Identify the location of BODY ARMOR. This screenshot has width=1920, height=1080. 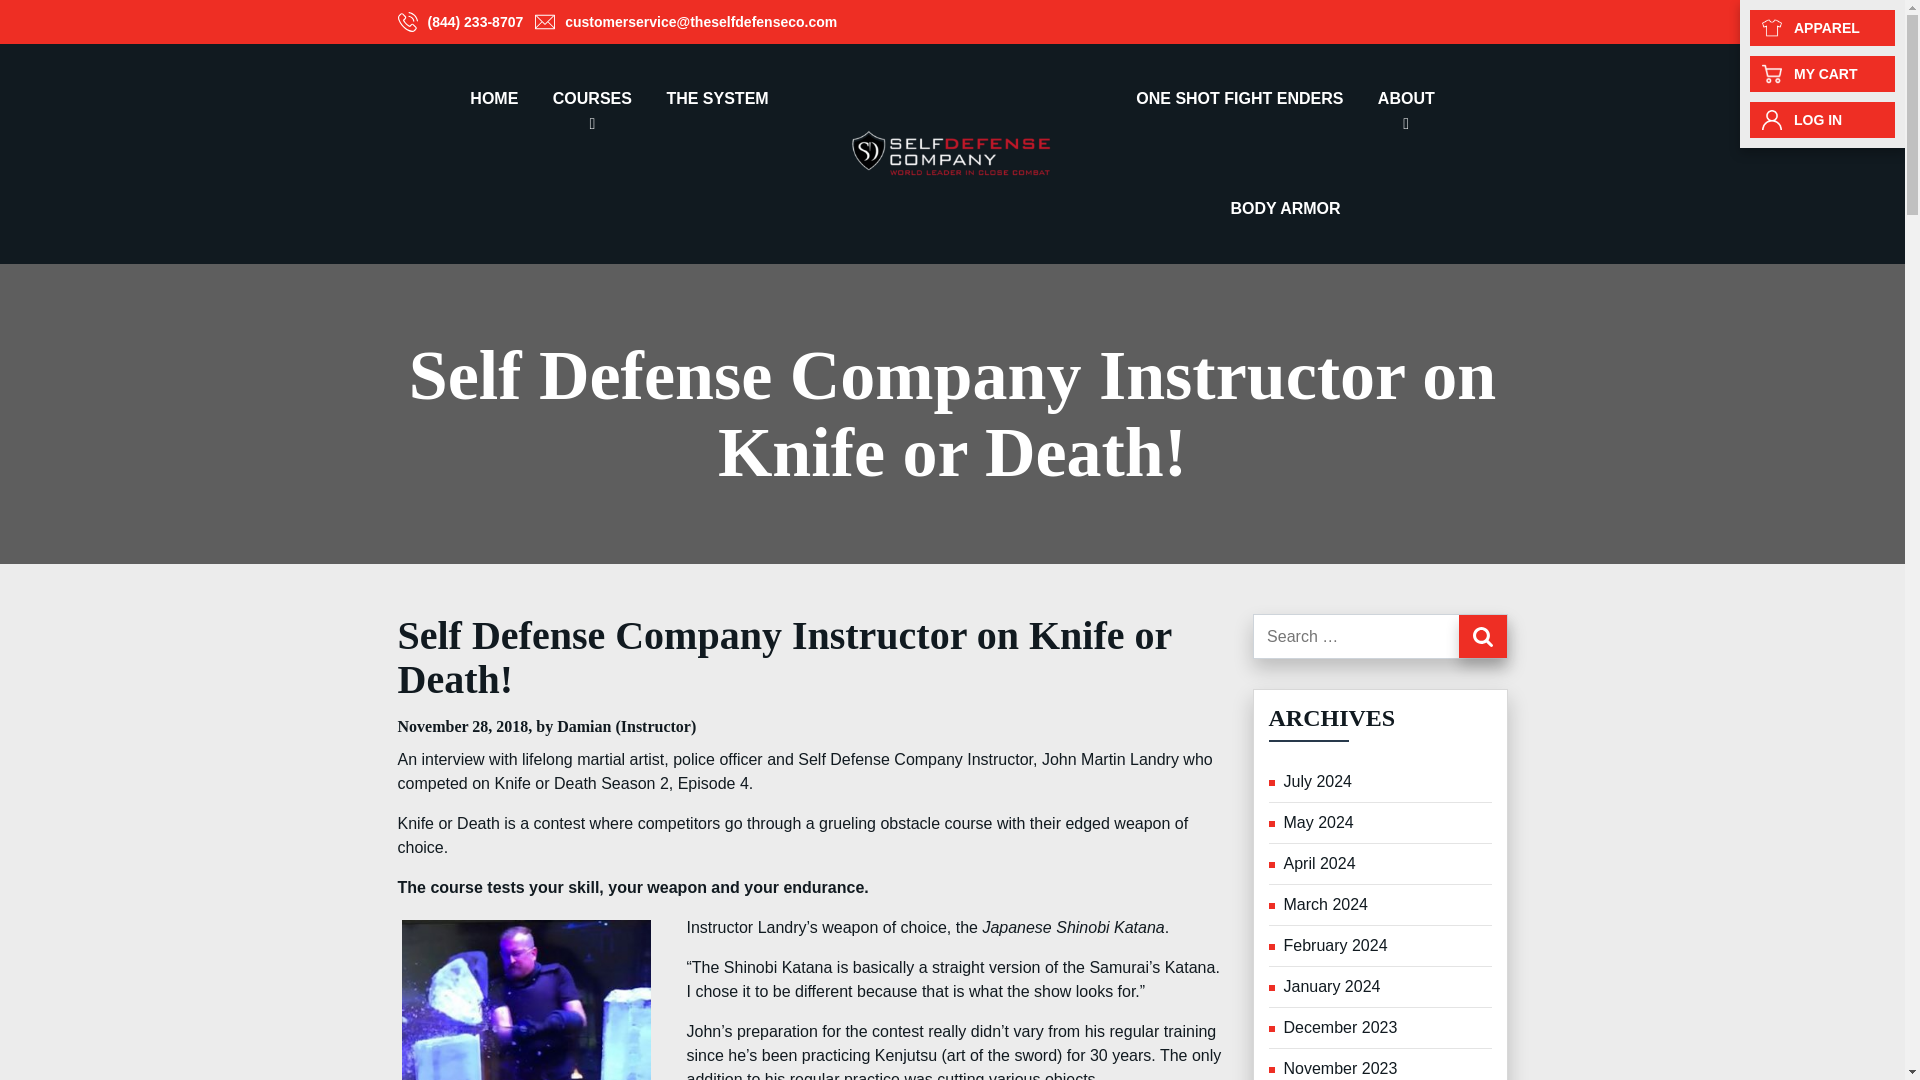
(1285, 208).